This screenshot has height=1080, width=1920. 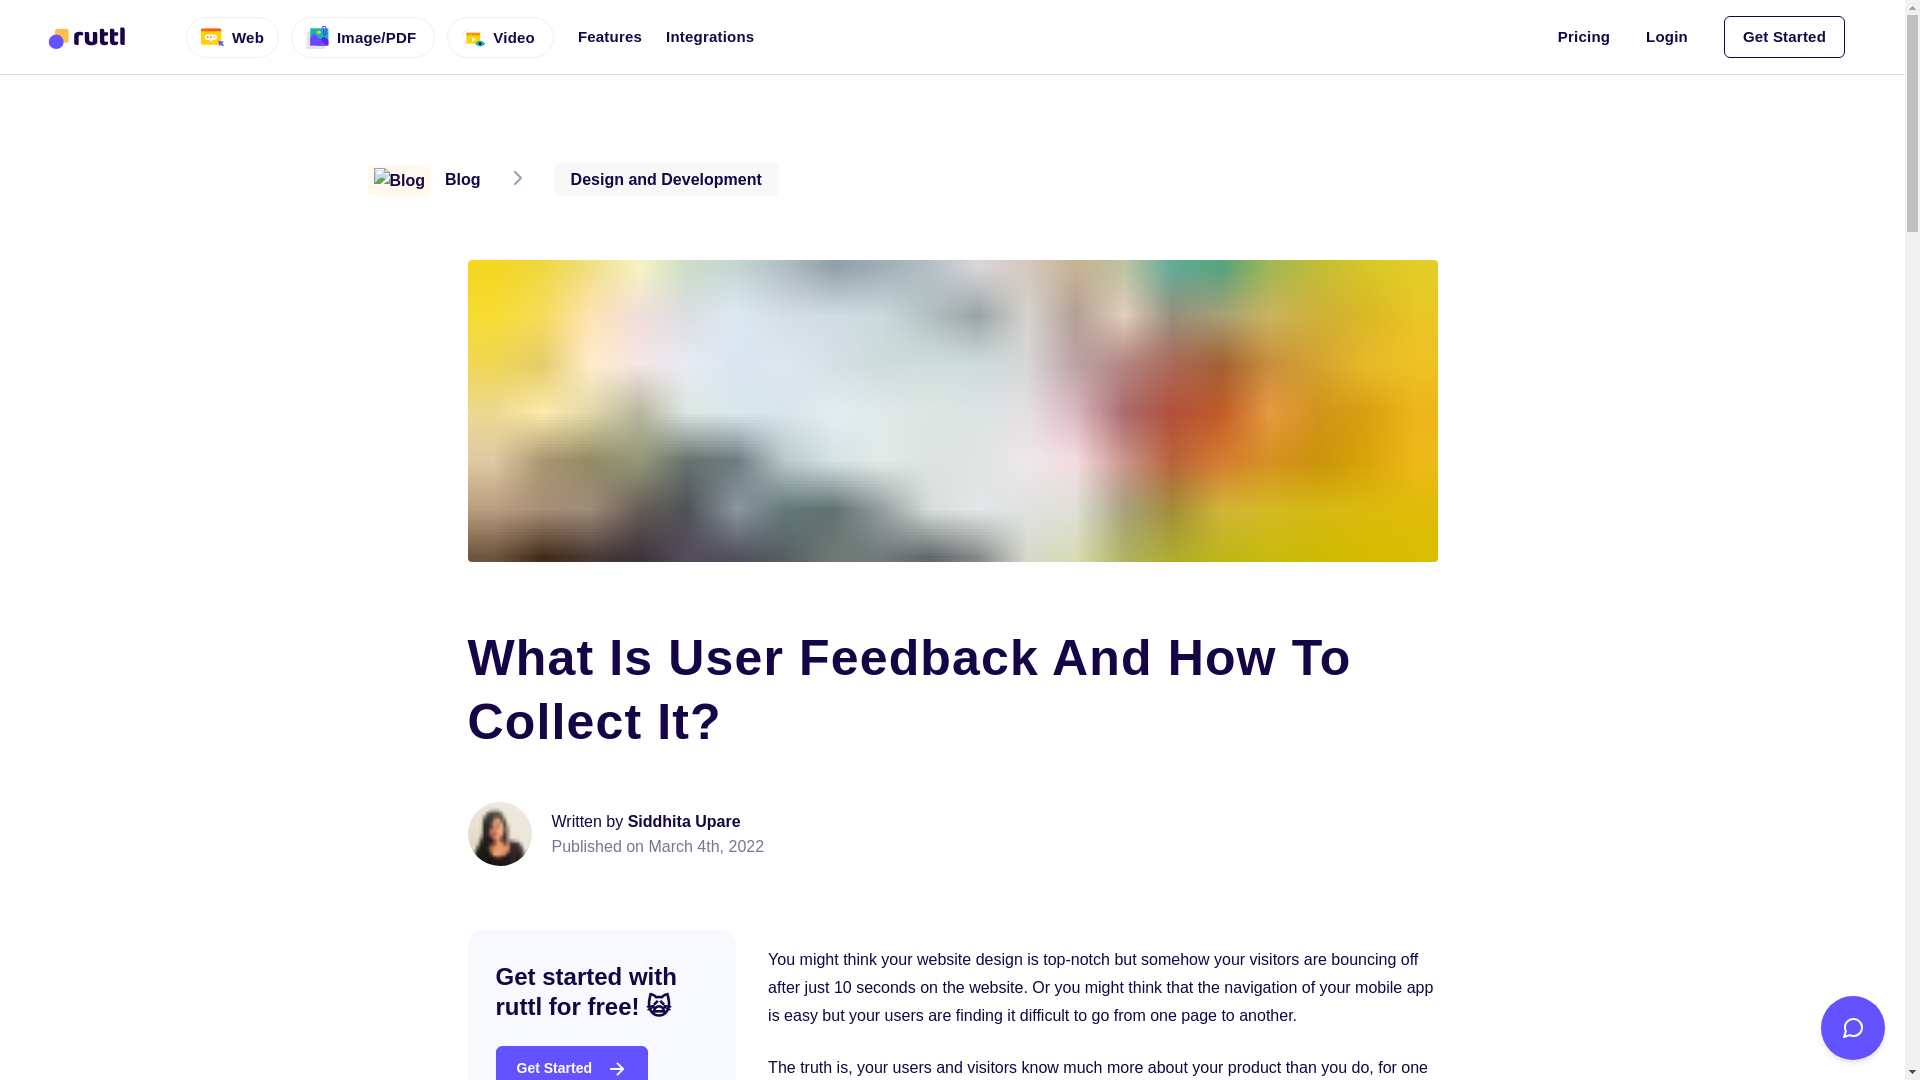 What do you see at coordinates (710, 36) in the screenshot?
I see `Integrations` at bounding box center [710, 36].